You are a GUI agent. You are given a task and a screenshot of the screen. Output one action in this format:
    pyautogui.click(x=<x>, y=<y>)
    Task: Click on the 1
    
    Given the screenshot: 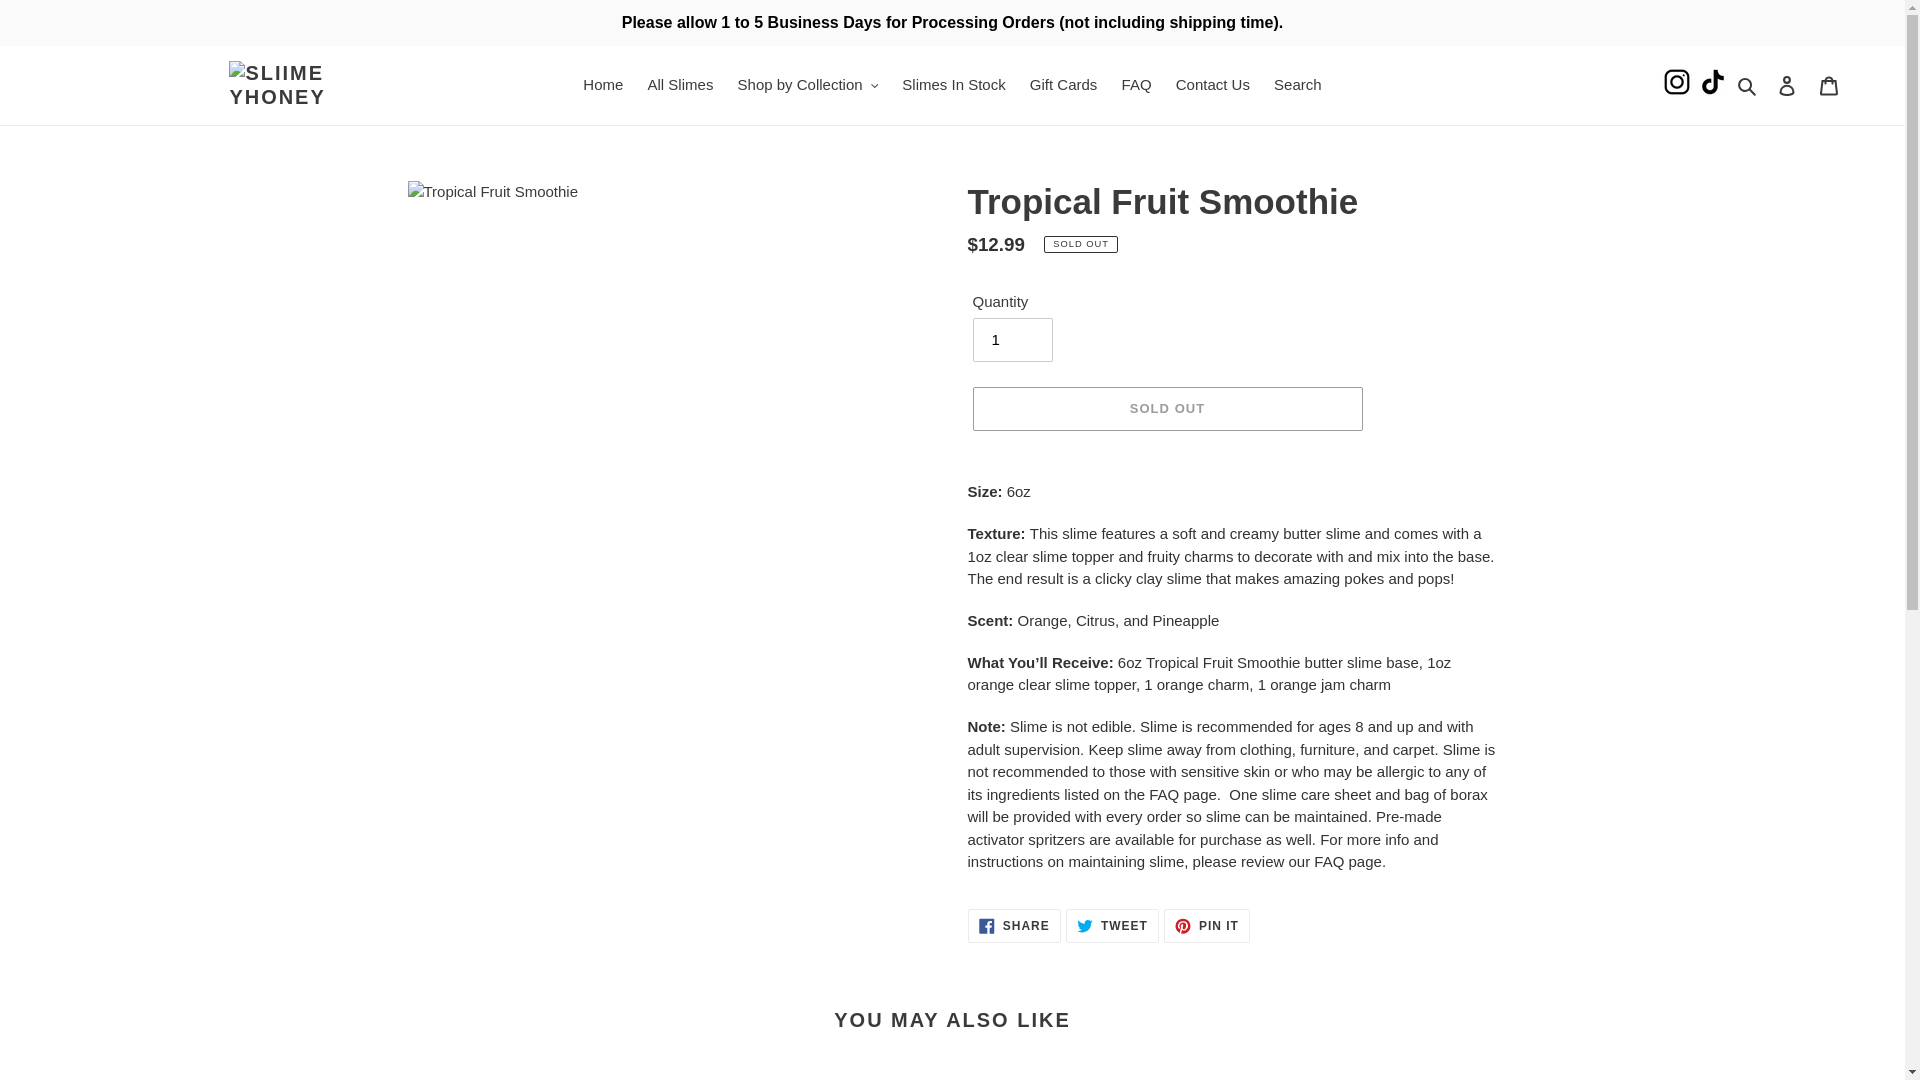 What is the action you would take?
    pyautogui.click(x=1012, y=339)
    